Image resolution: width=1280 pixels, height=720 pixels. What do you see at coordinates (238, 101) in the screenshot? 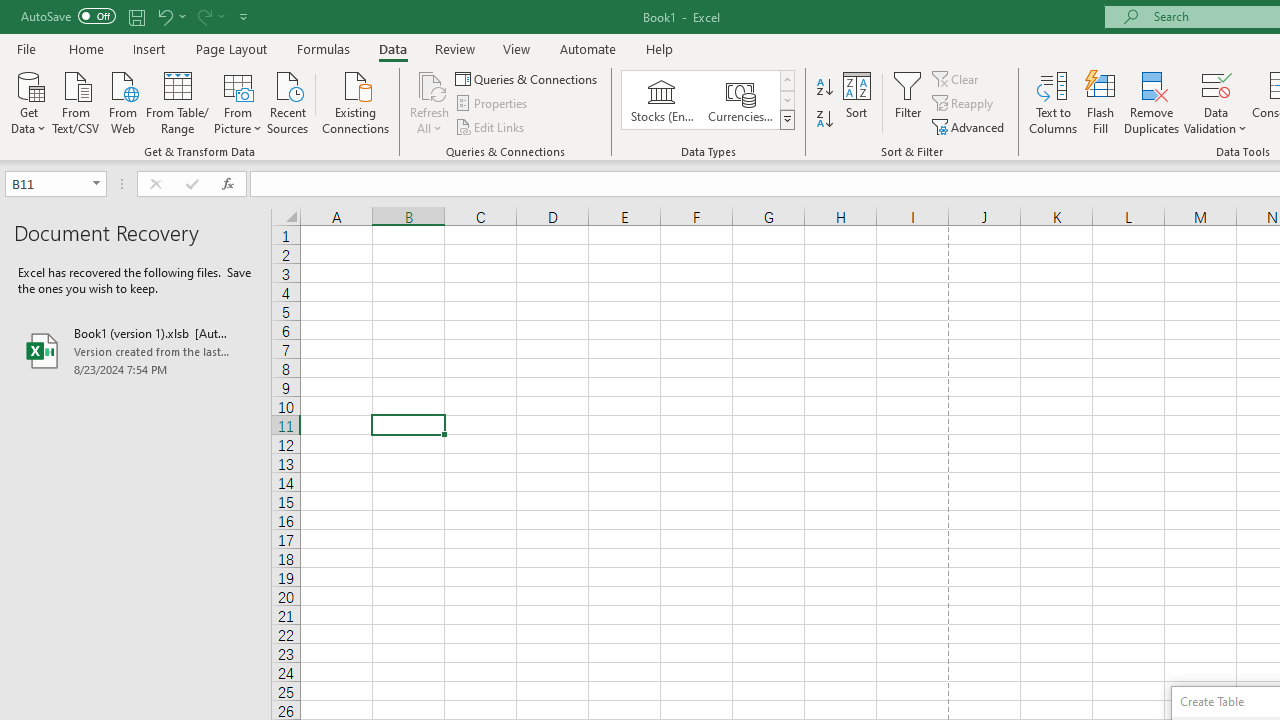
I see `From Picture` at bounding box center [238, 101].